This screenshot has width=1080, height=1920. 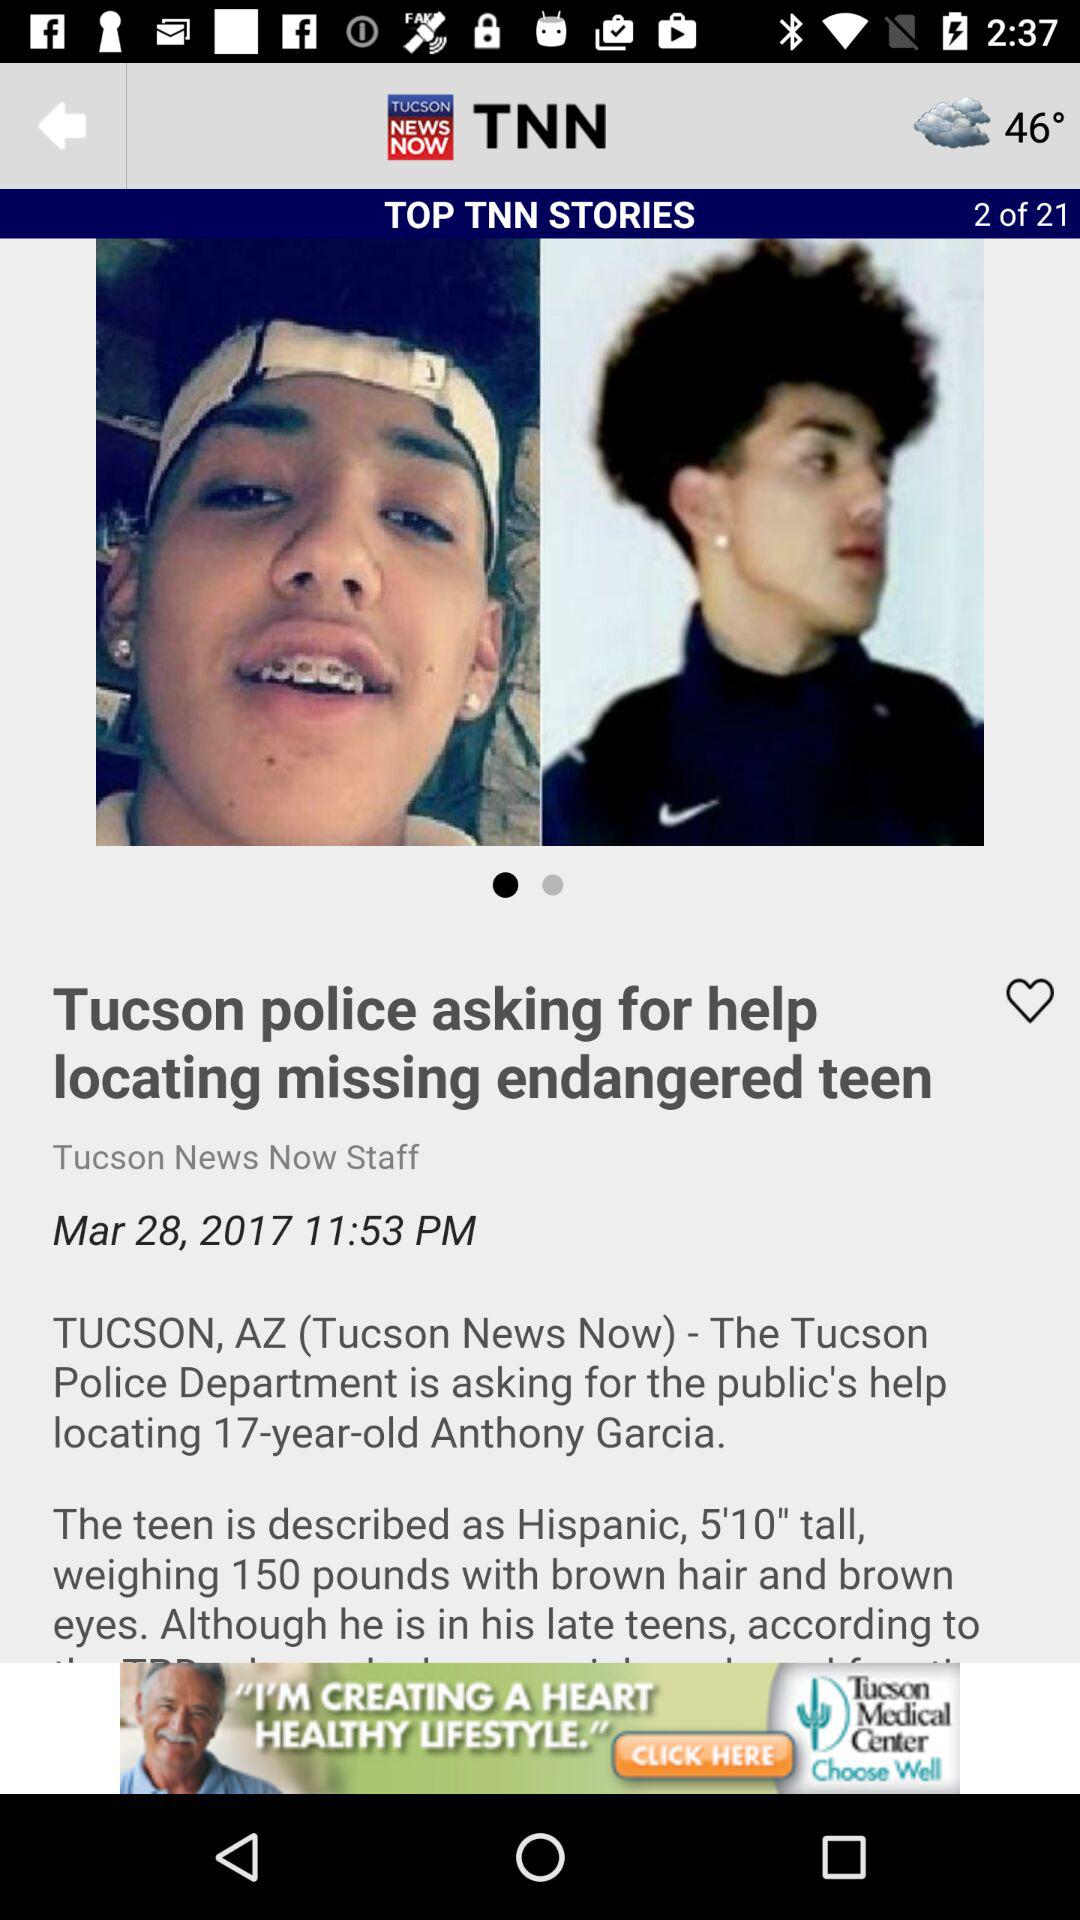 What do you see at coordinates (540, 1293) in the screenshot?
I see `title and discription` at bounding box center [540, 1293].